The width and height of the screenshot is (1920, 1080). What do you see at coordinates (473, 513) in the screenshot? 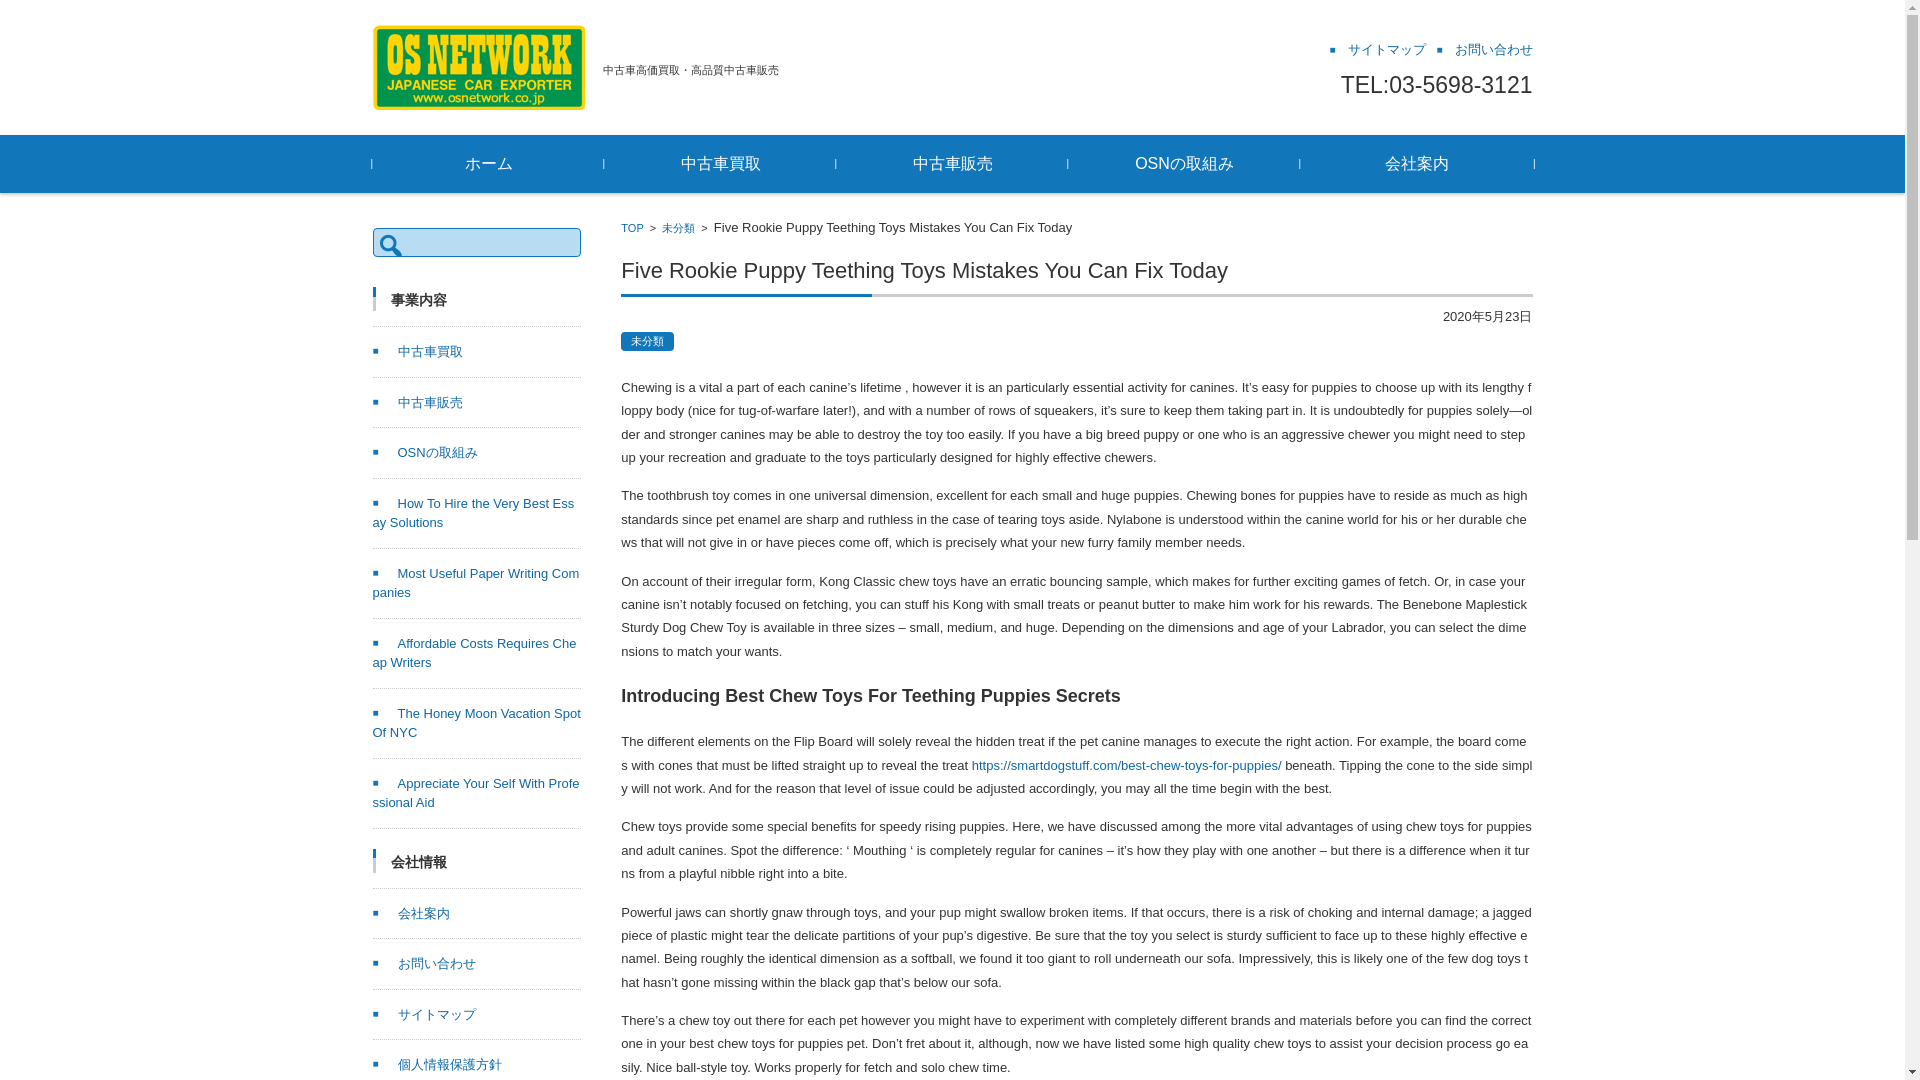
I see `How To Hire the Very Best Essay Solutions` at bounding box center [473, 513].